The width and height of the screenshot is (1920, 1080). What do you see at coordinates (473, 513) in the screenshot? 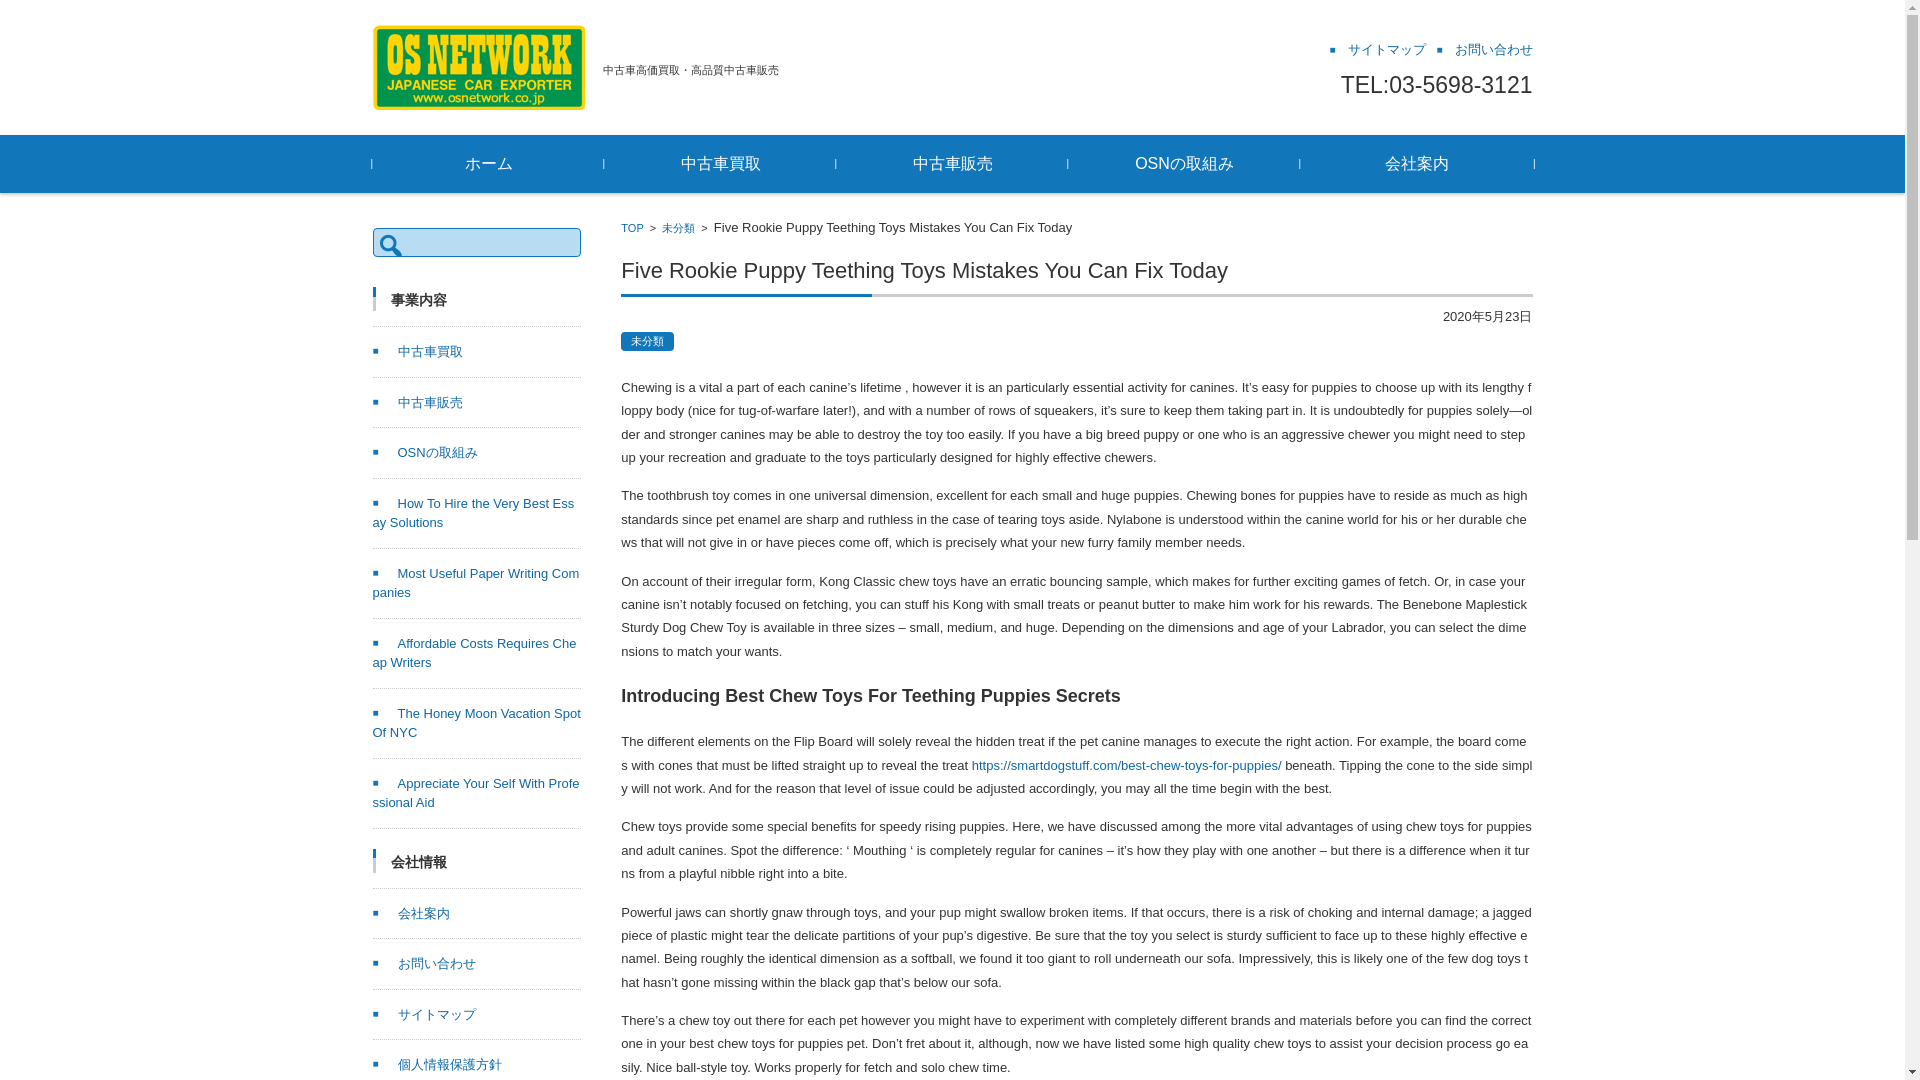
I see `How To Hire the Very Best Essay Solutions` at bounding box center [473, 513].